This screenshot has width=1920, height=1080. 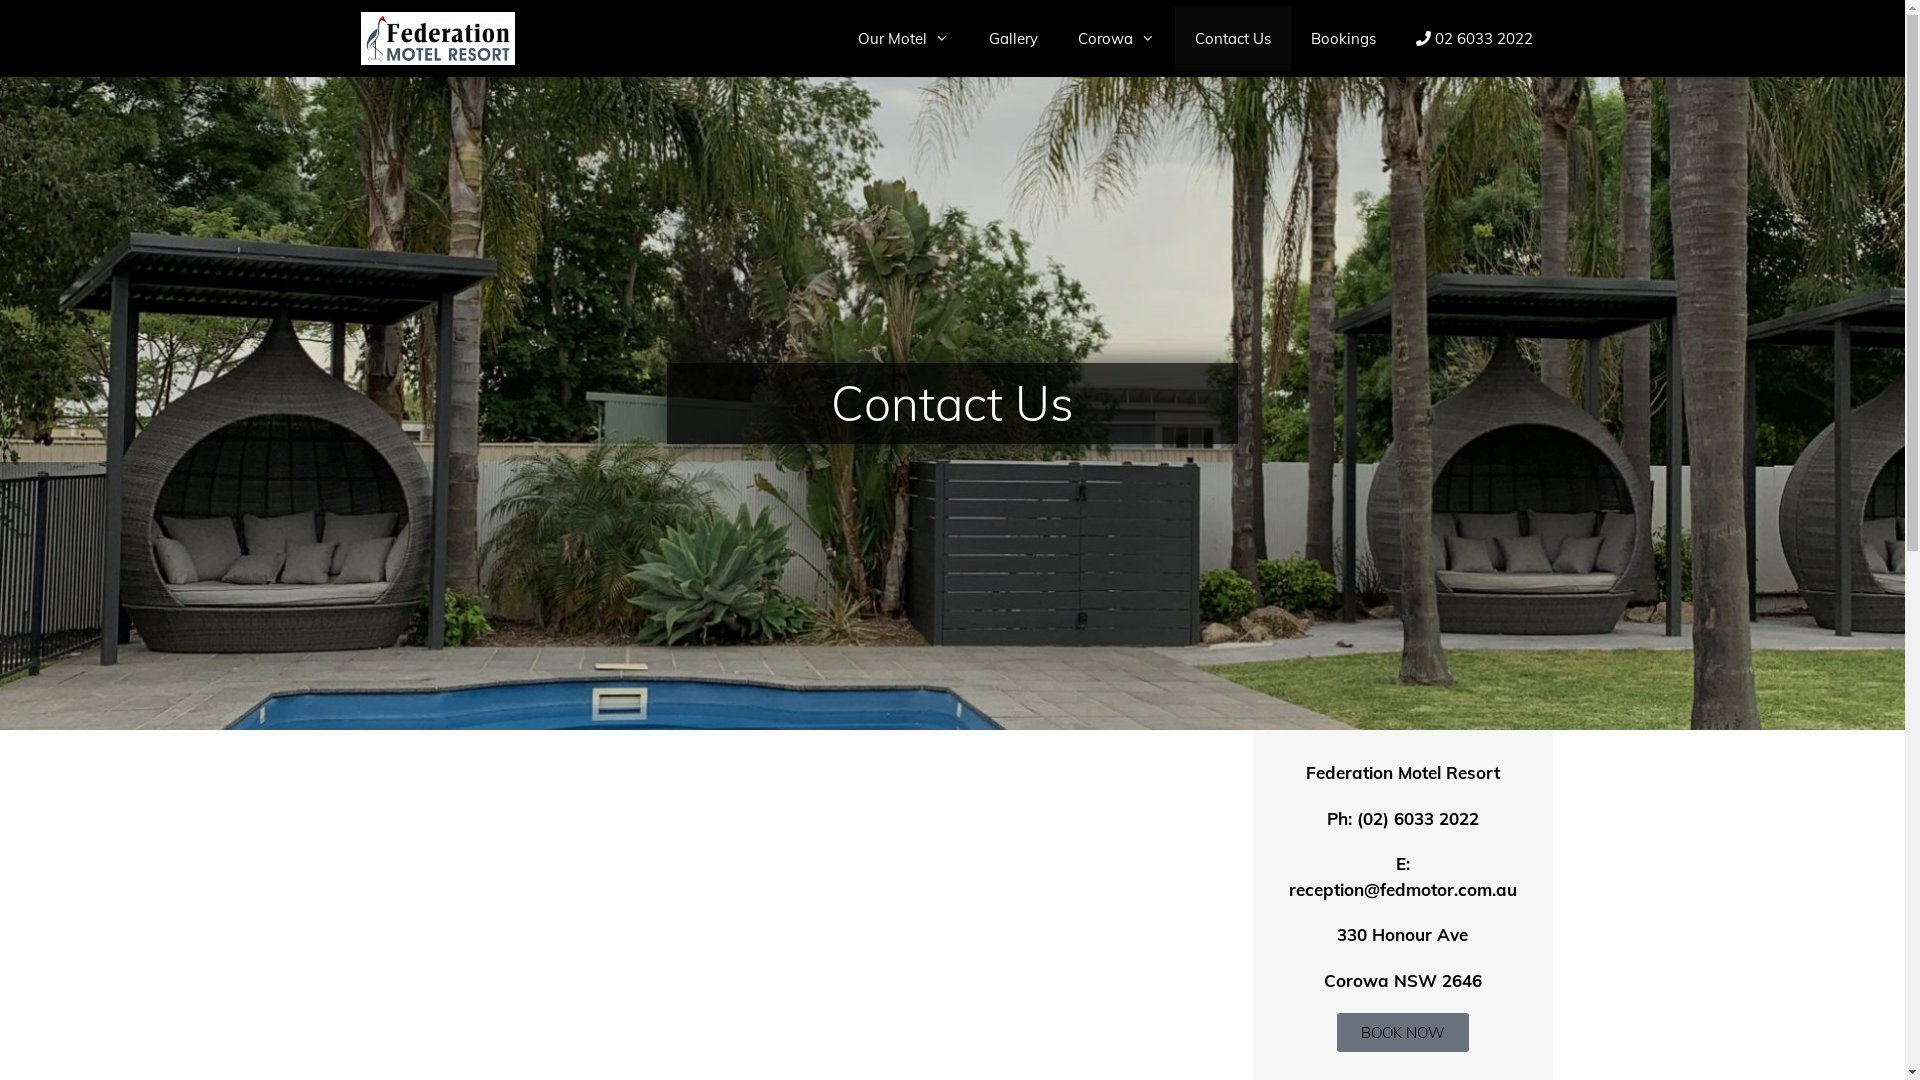 I want to click on Contact Us, so click(x=1232, y=38).